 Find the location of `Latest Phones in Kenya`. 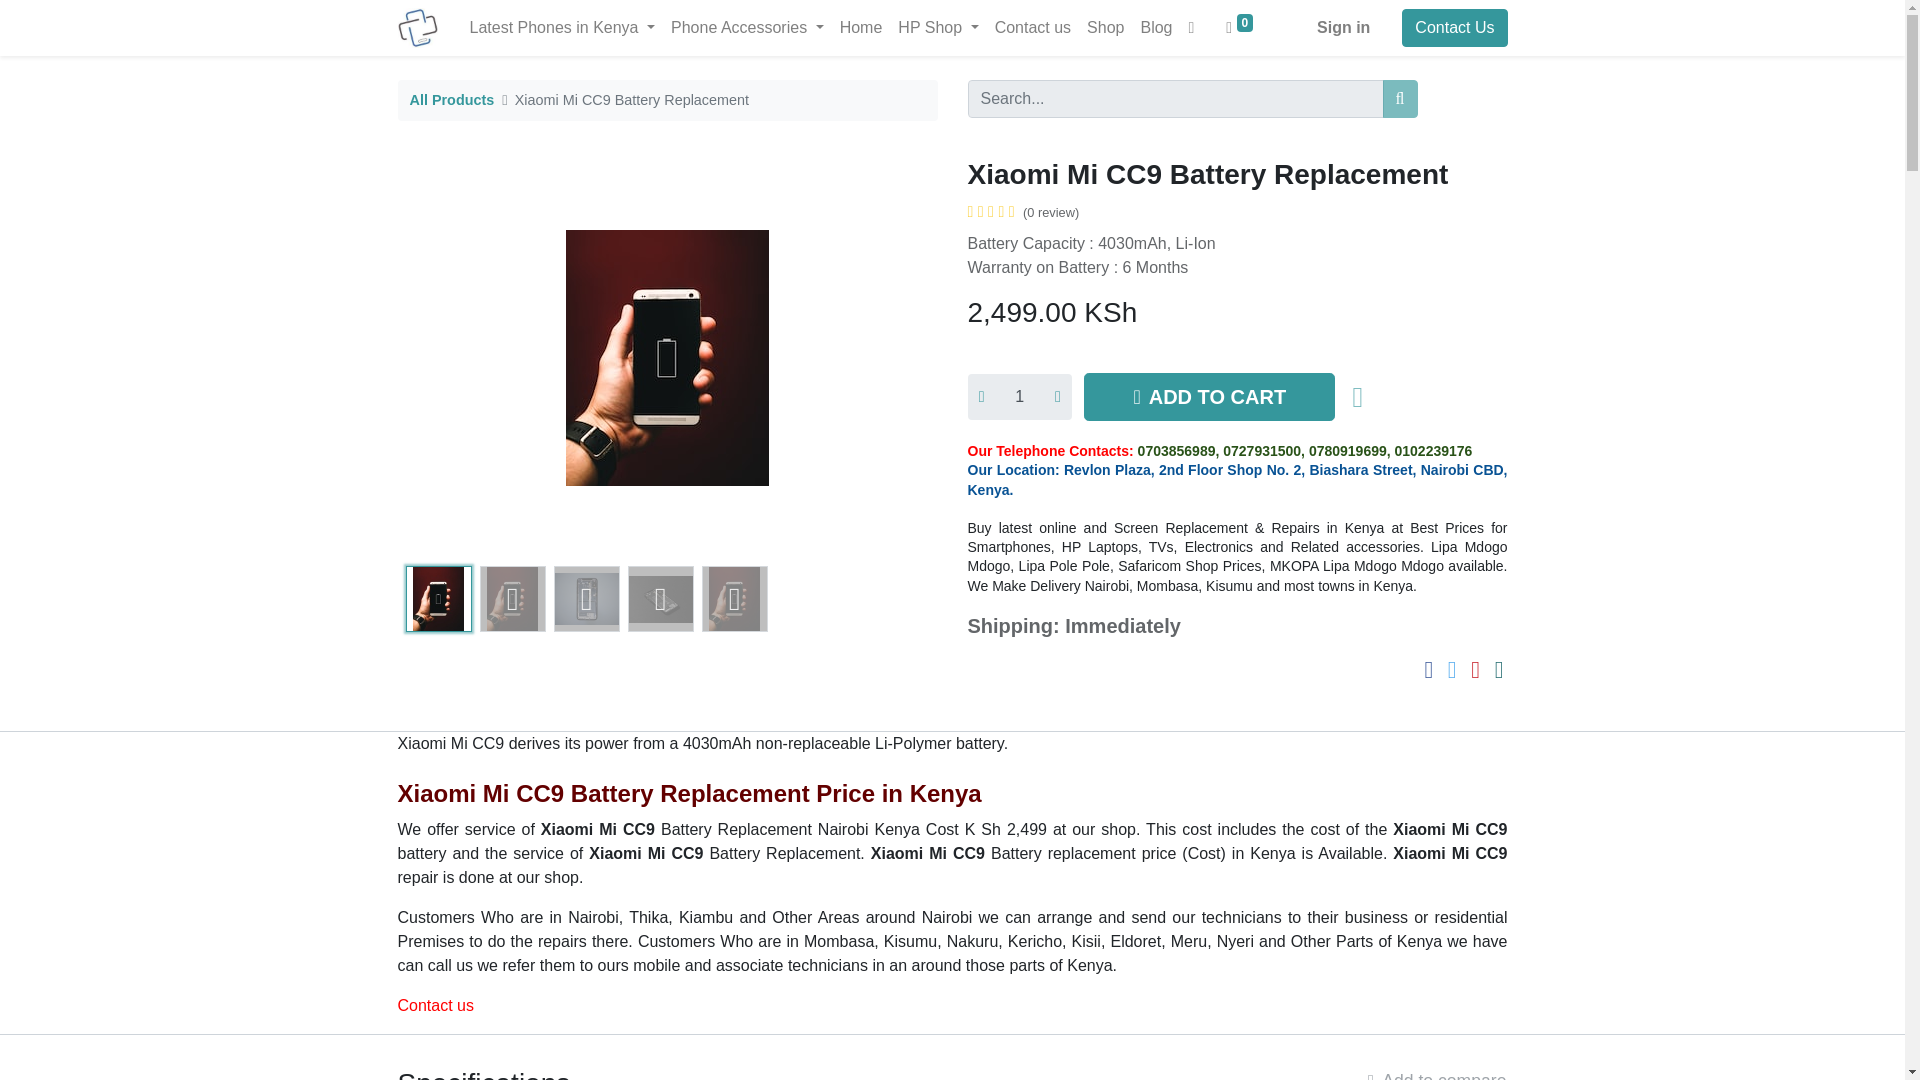

Latest Phones in Kenya is located at coordinates (563, 27).